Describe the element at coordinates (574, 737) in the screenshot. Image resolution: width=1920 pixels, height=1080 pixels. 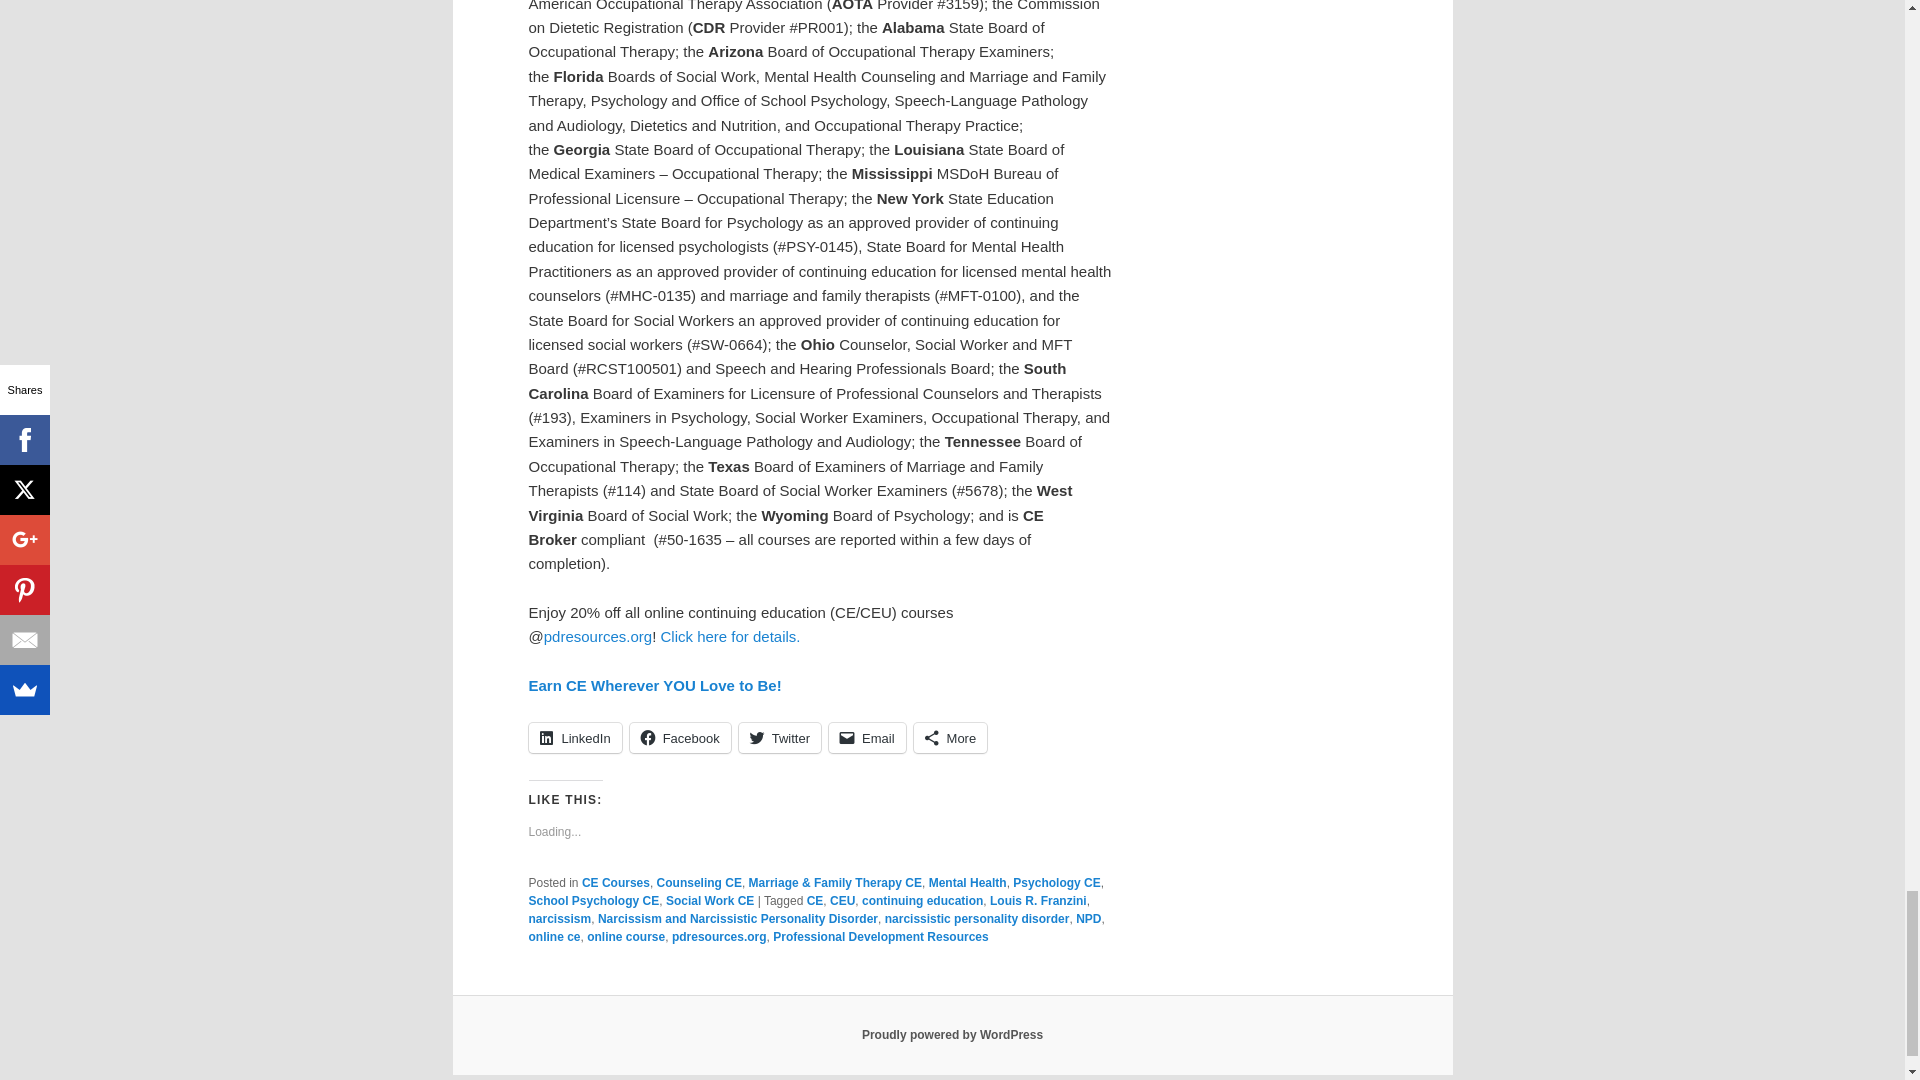
I see `Click to share on LinkedIn` at that location.